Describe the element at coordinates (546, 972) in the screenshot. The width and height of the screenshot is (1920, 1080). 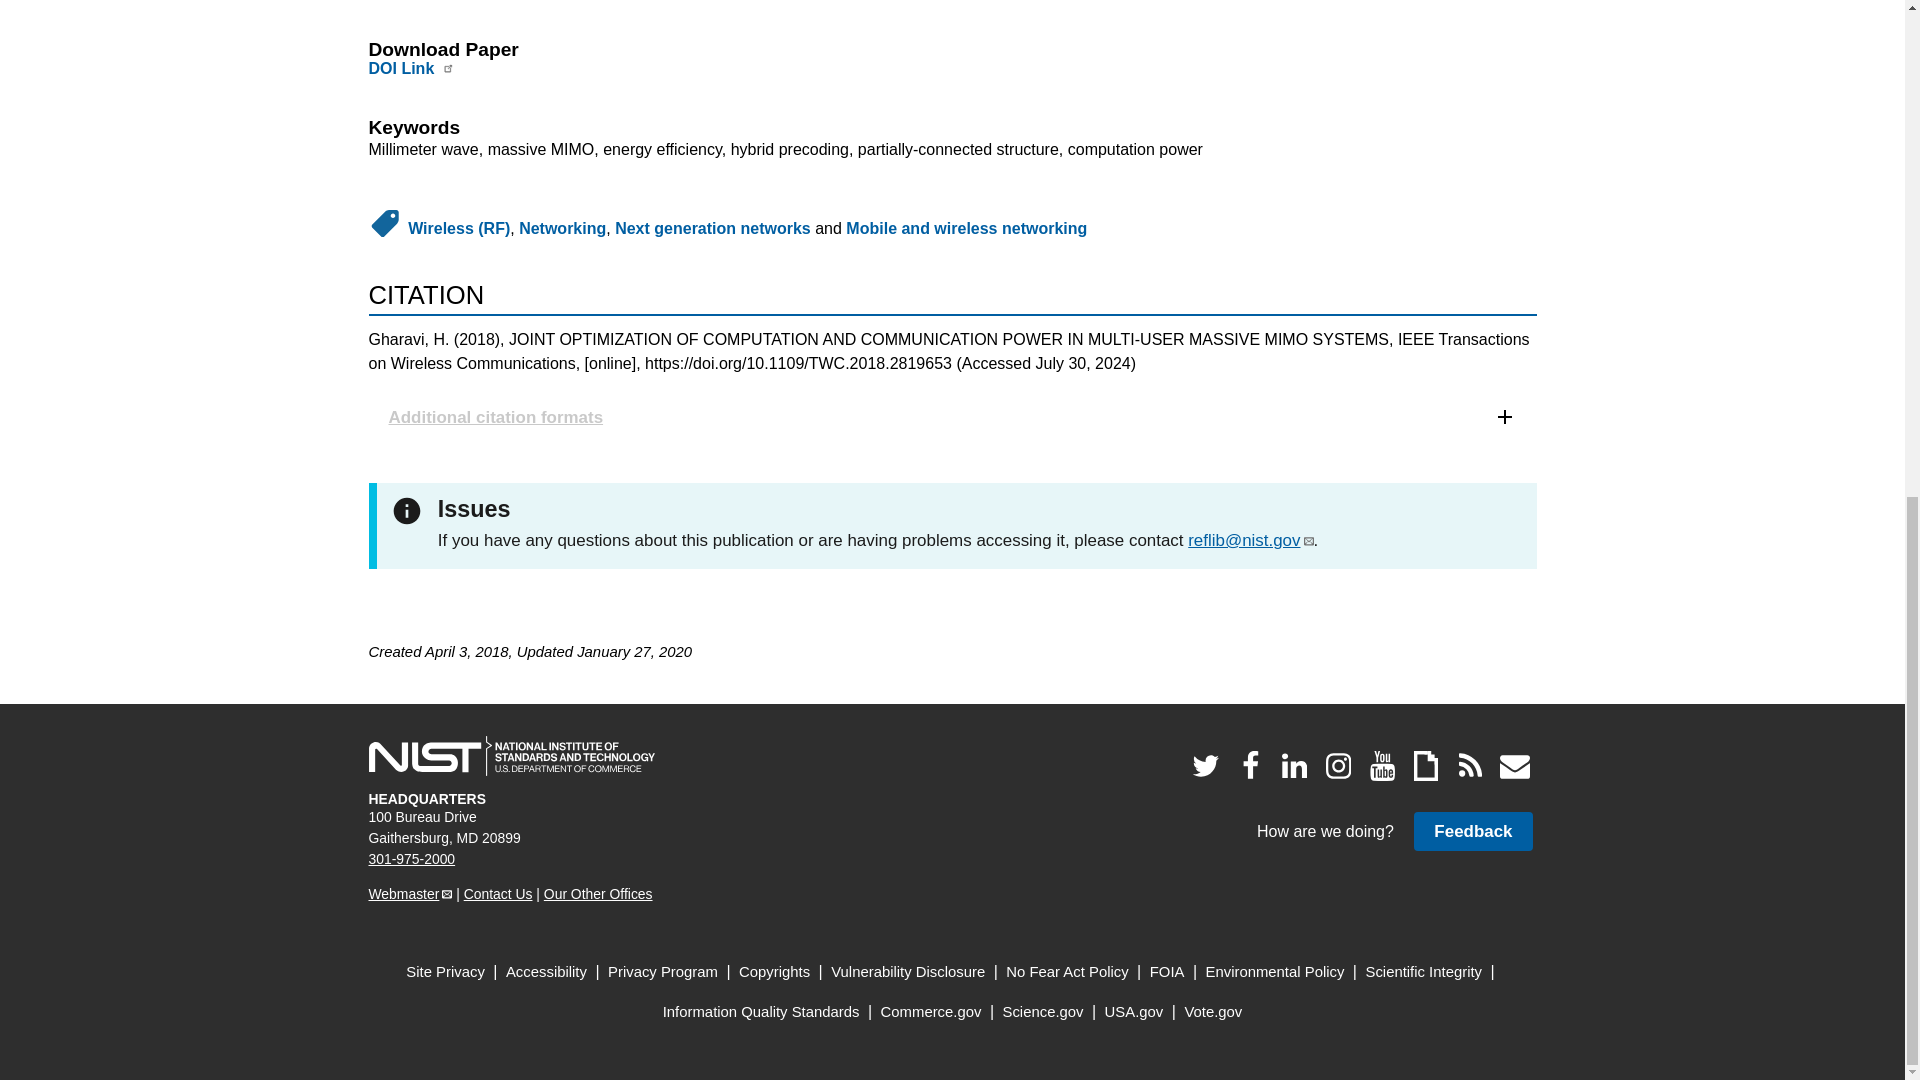
I see `Accessibility` at that location.